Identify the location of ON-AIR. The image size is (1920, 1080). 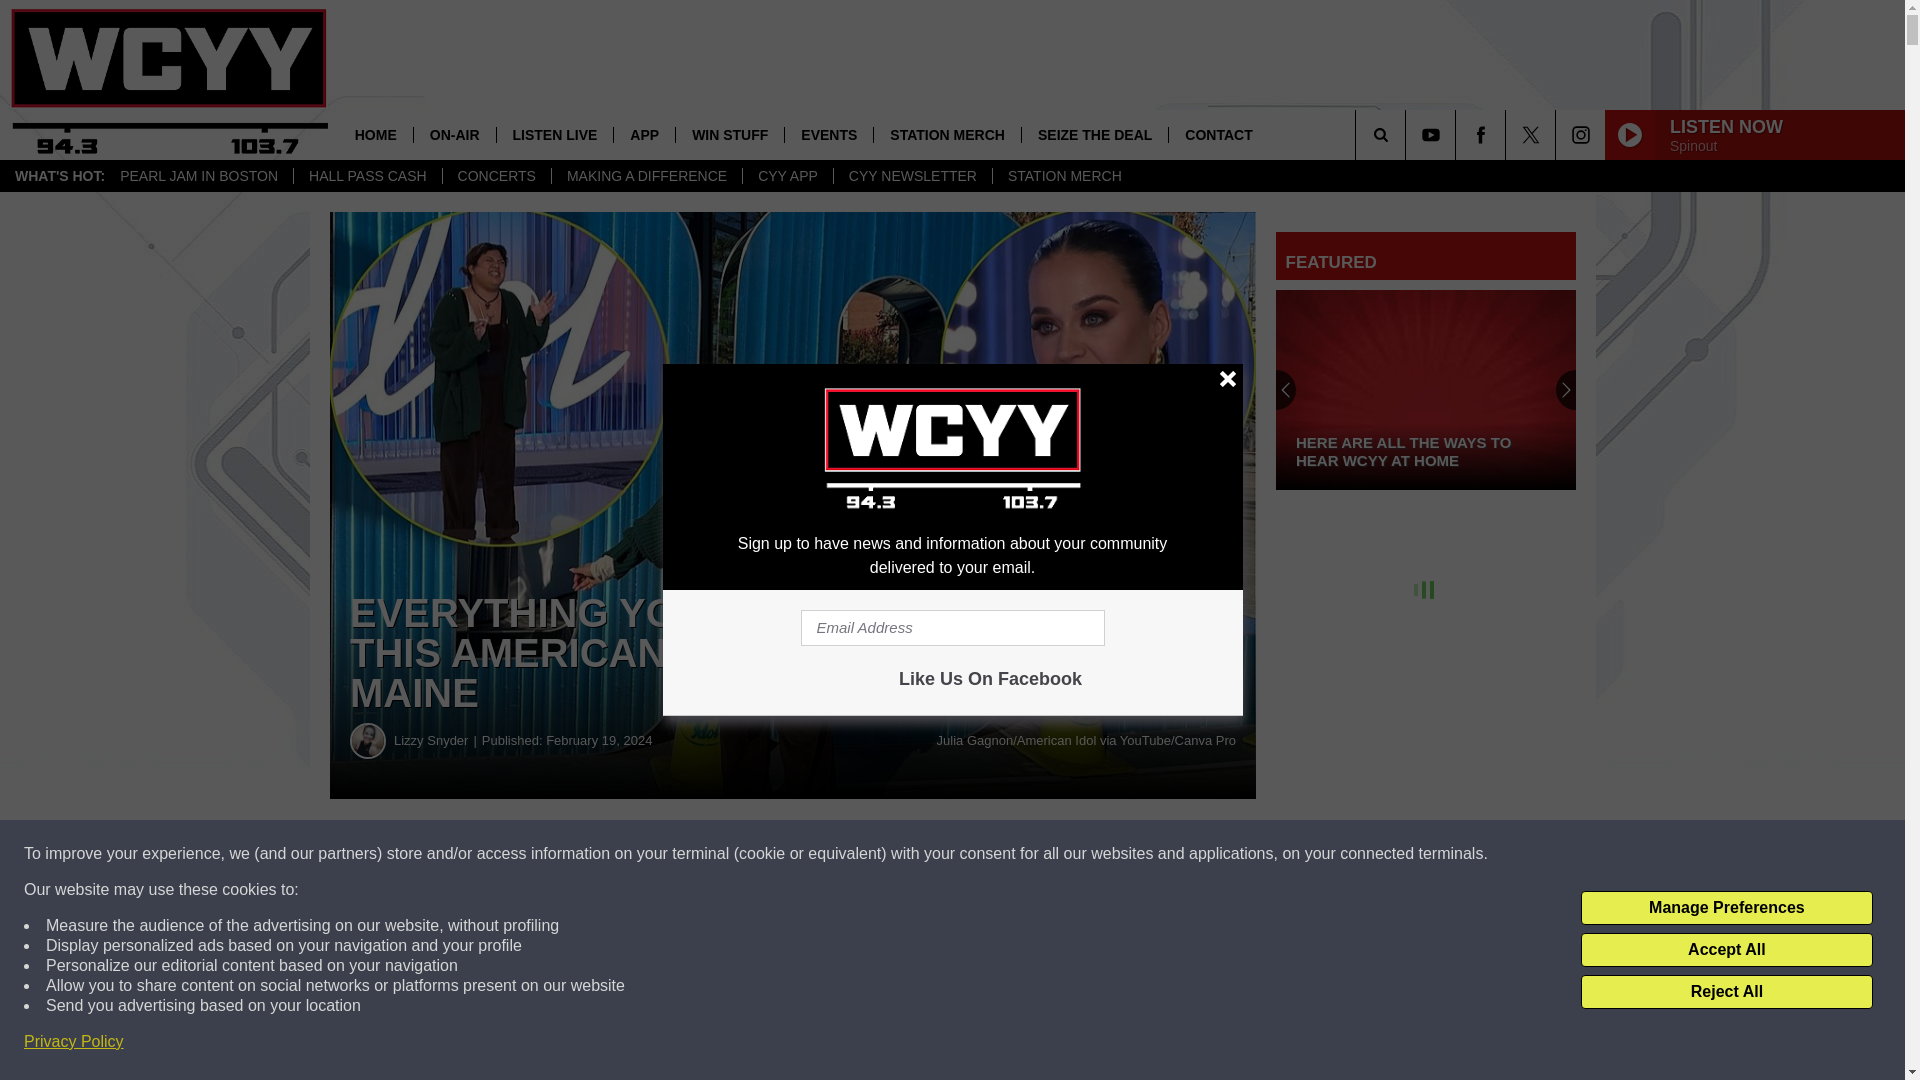
(454, 134).